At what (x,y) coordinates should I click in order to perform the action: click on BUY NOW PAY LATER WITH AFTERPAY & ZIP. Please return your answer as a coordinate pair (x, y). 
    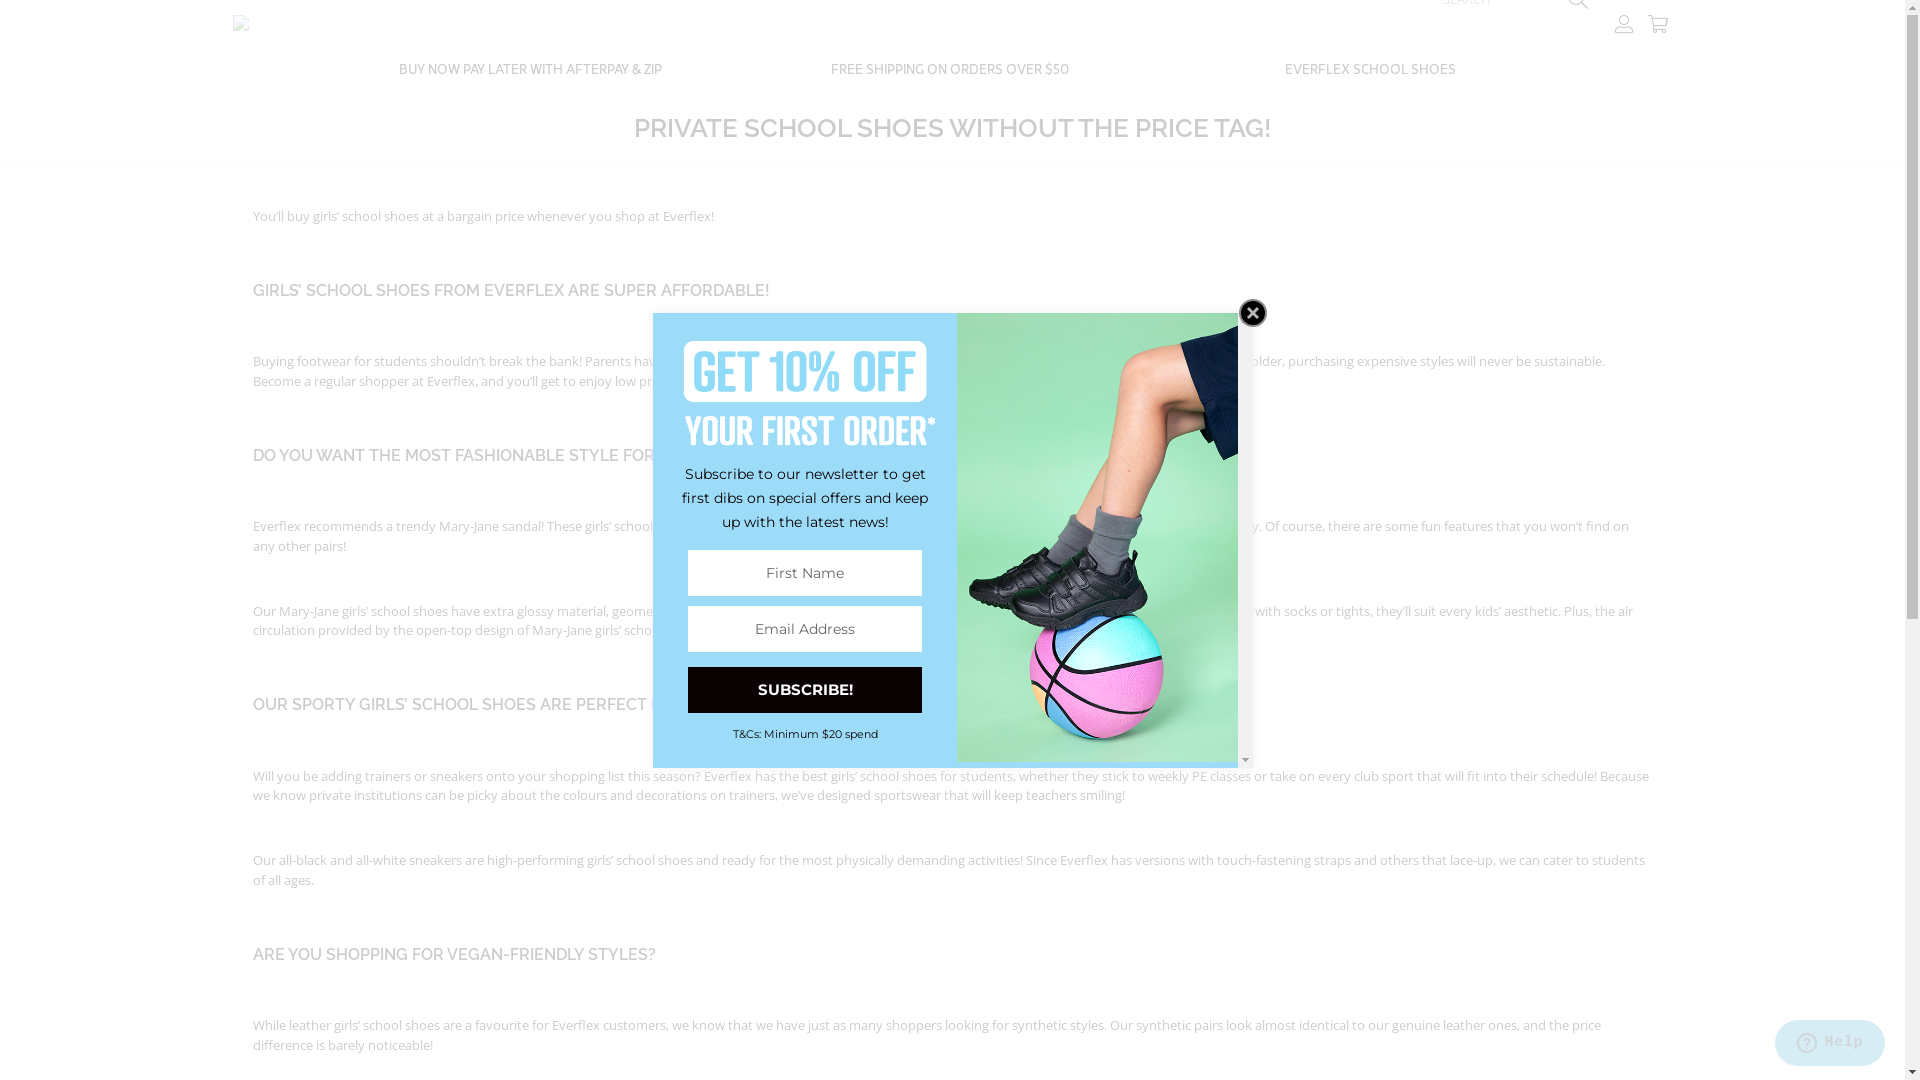
    Looking at the image, I should click on (530, 70).